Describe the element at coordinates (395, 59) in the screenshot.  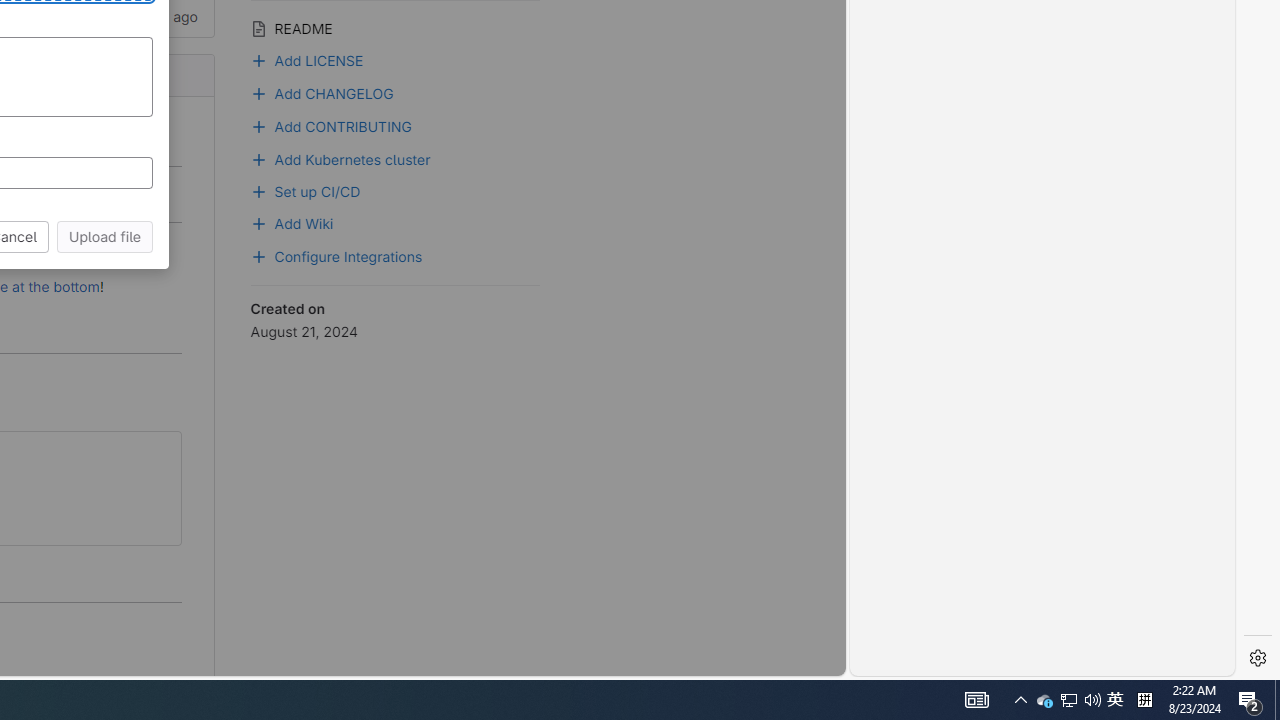
I see `Add LICENSE` at that location.